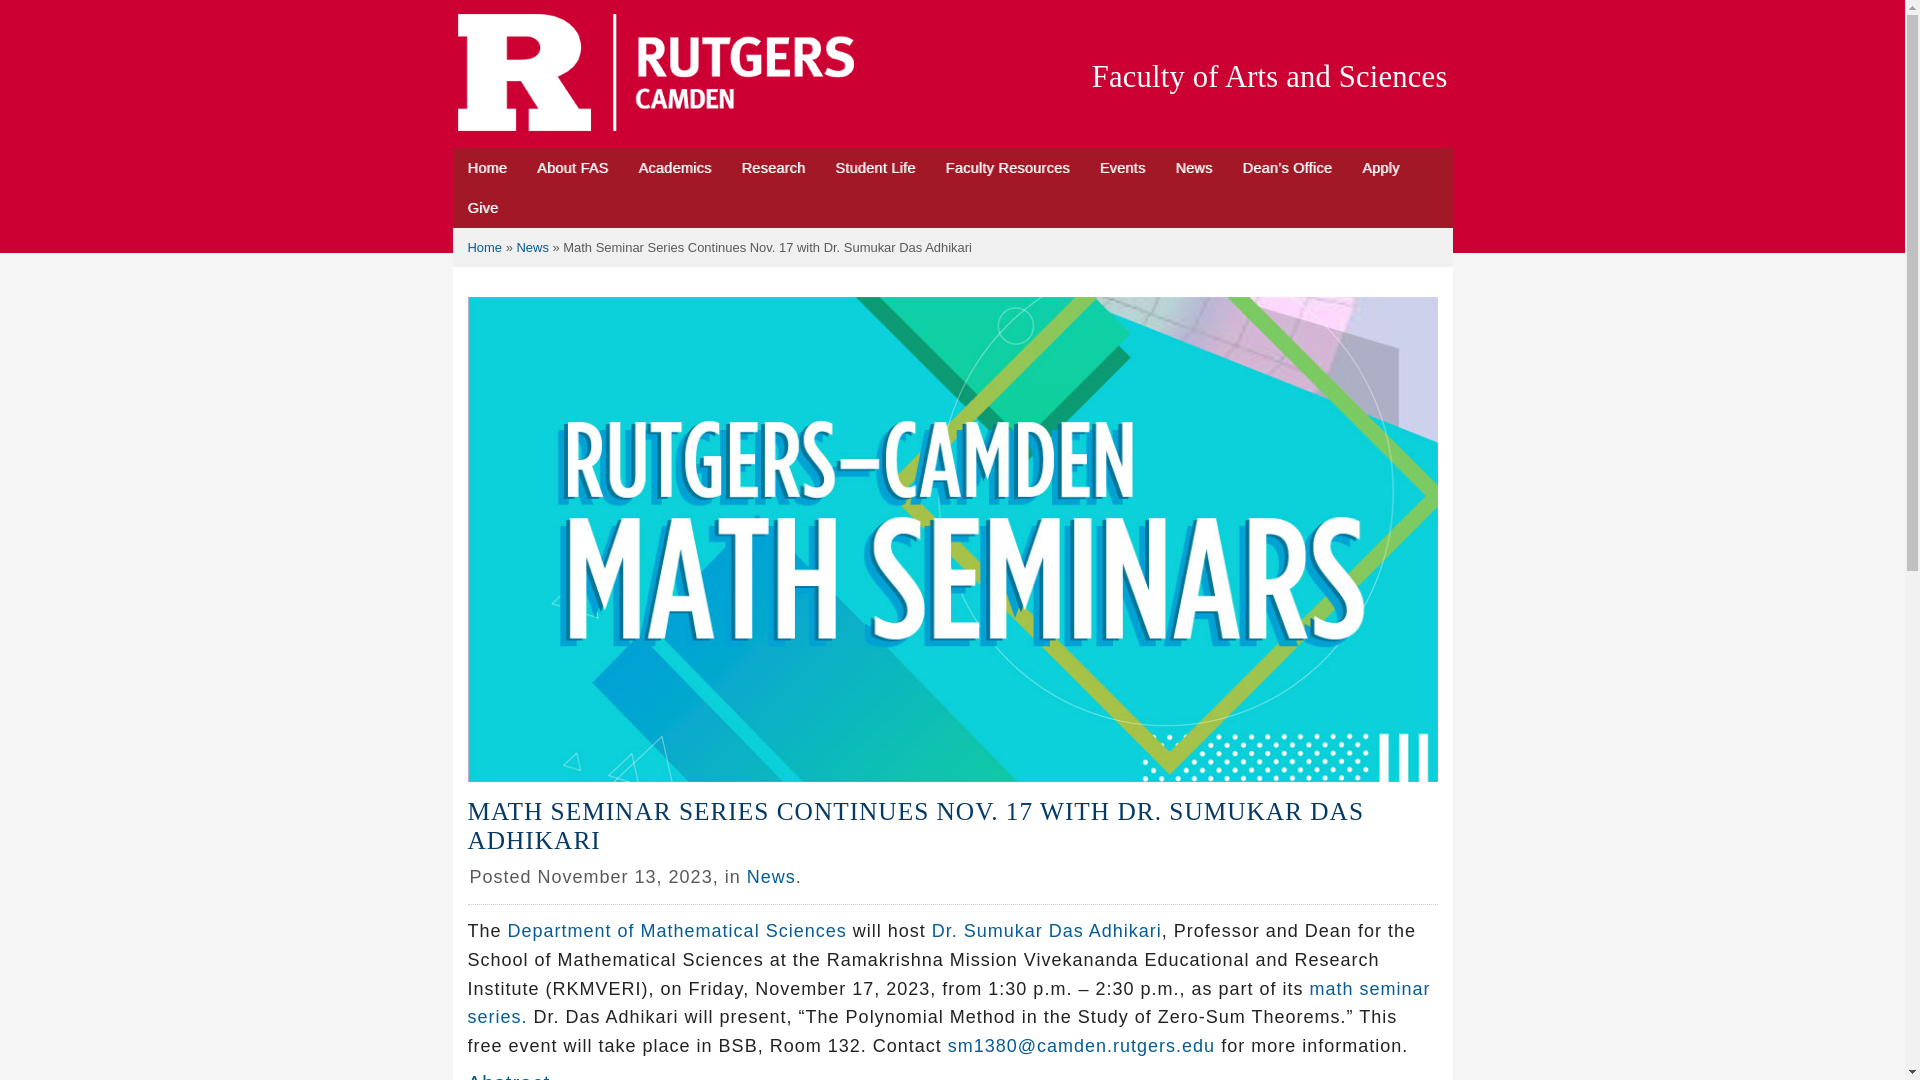  Describe the element at coordinates (1122, 167) in the screenshot. I see `Events` at that location.